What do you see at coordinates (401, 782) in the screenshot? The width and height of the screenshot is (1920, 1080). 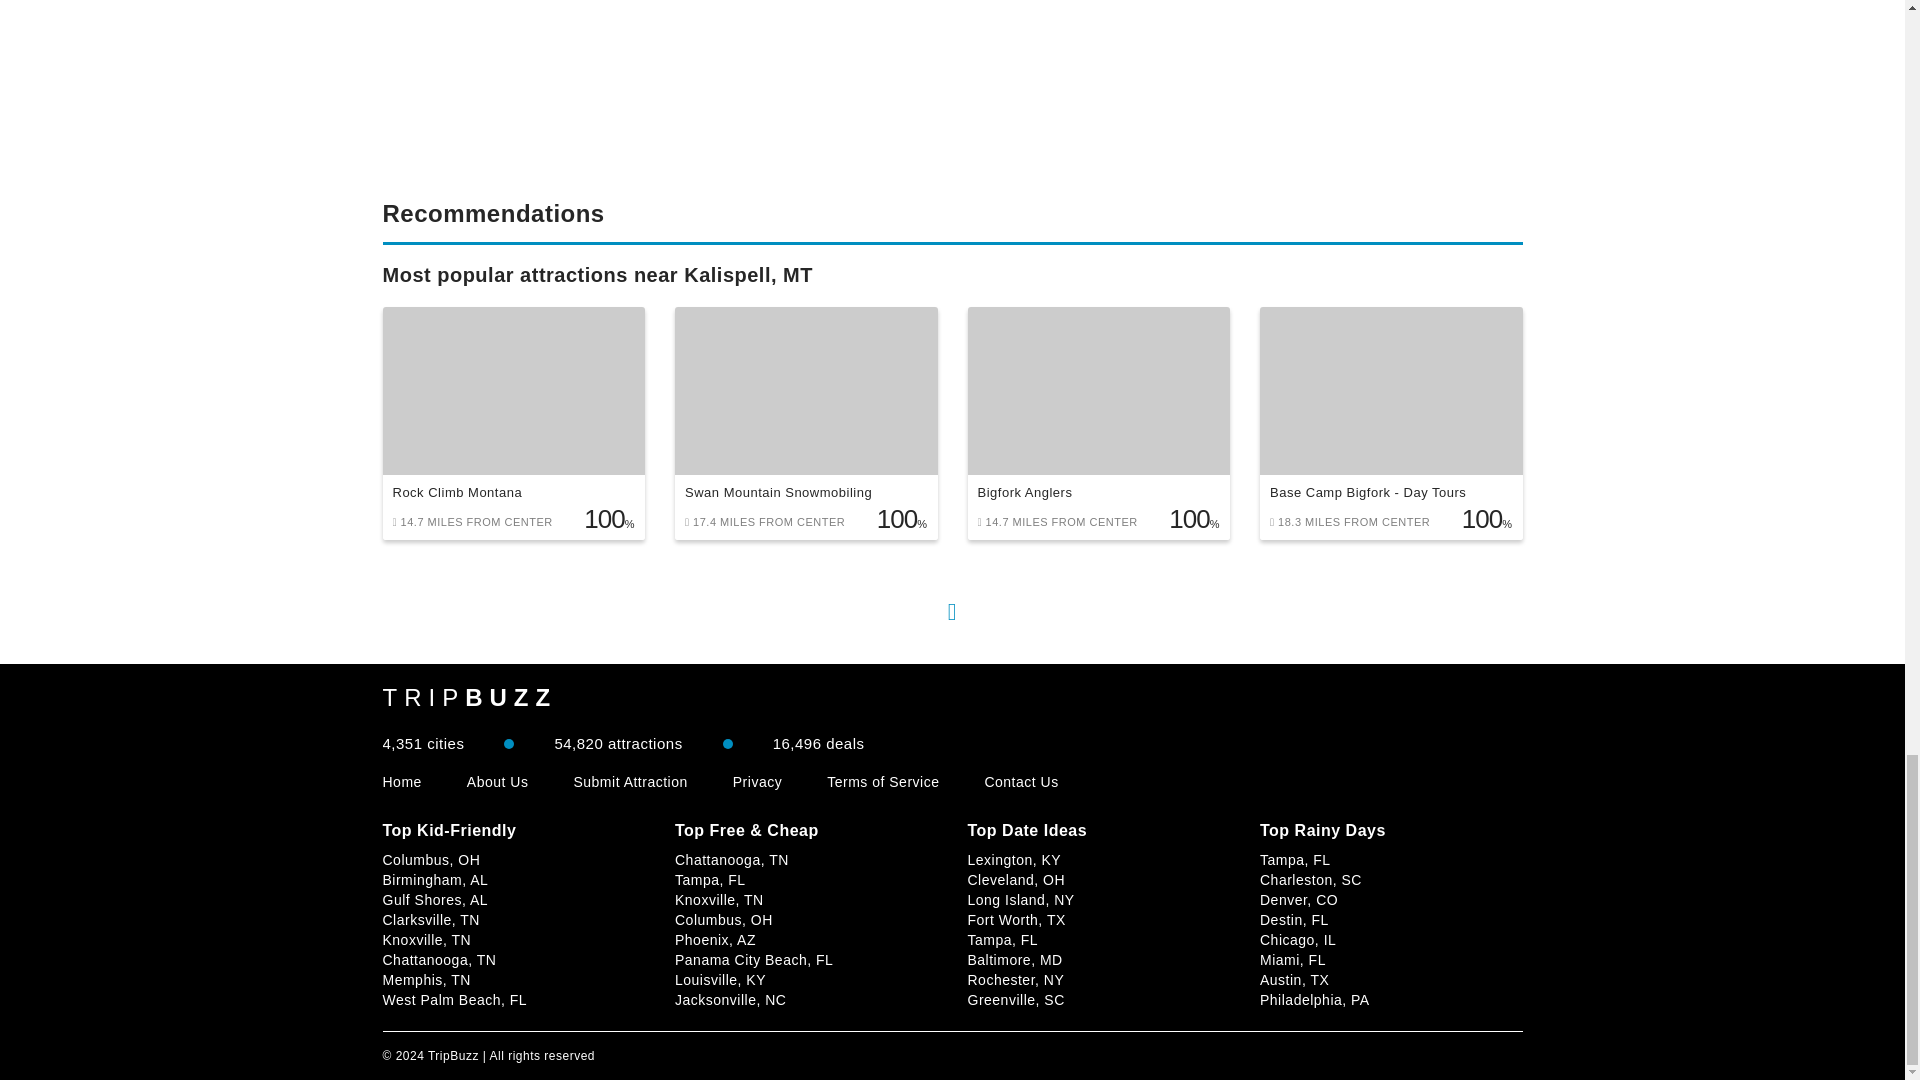 I see `Home` at bounding box center [401, 782].